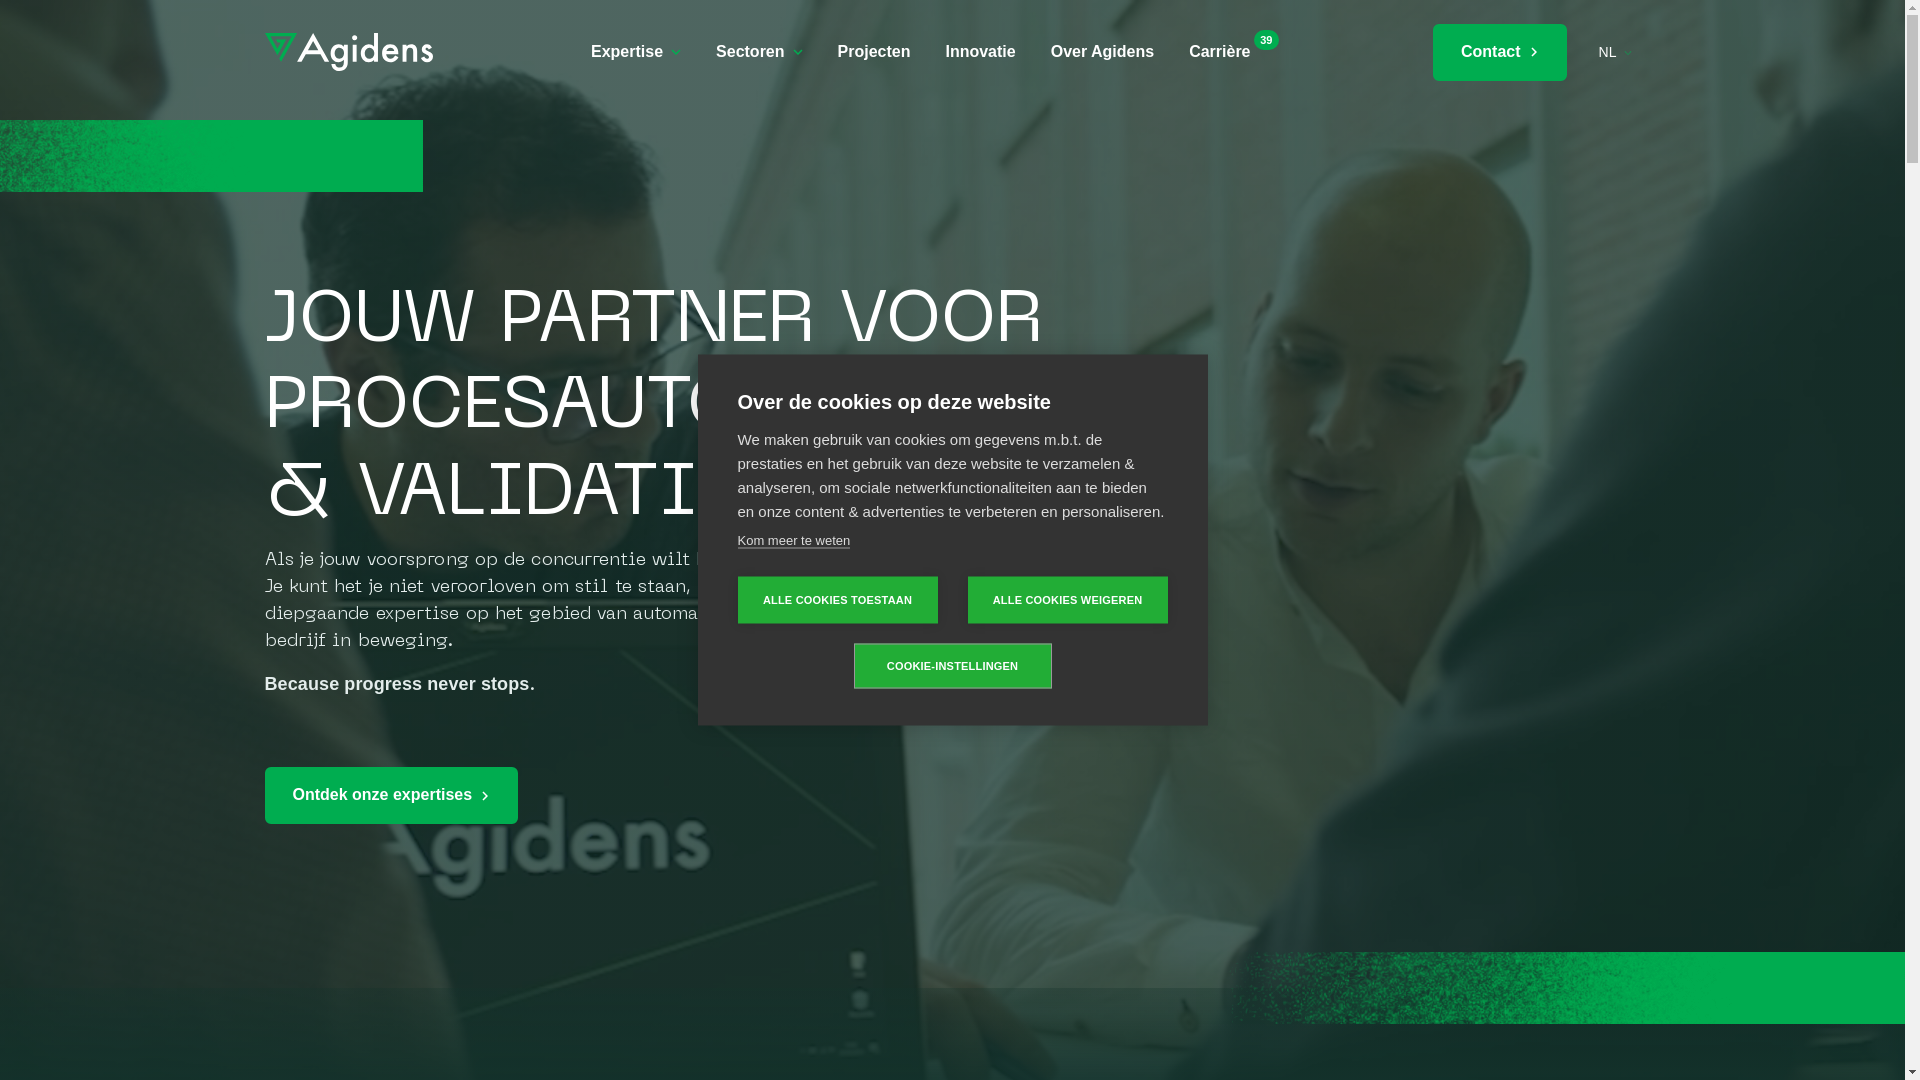 Image resolution: width=1920 pixels, height=1080 pixels. What do you see at coordinates (1068, 600) in the screenshot?
I see `ALLE COOKIES WEIGEREN` at bounding box center [1068, 600].